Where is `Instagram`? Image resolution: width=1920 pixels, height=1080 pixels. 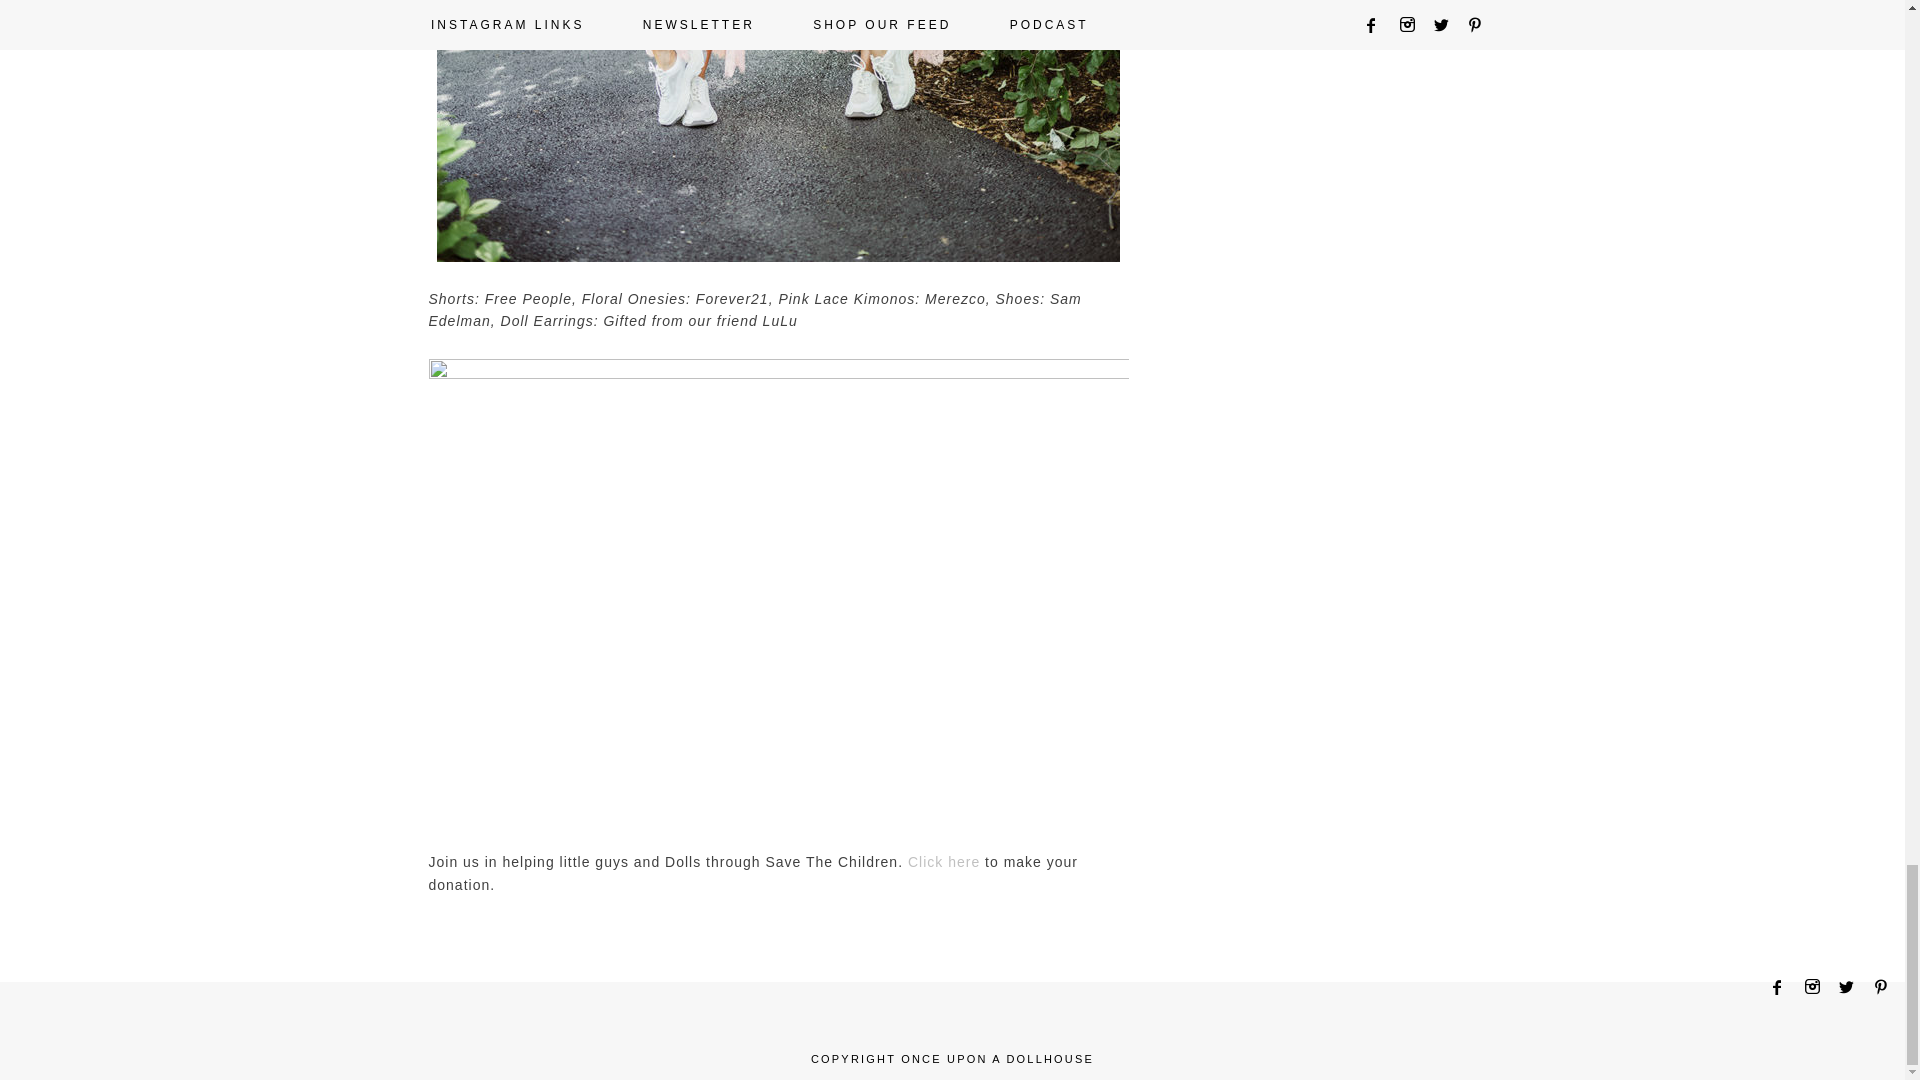
Instagram is located at coordinates (1818, 986).